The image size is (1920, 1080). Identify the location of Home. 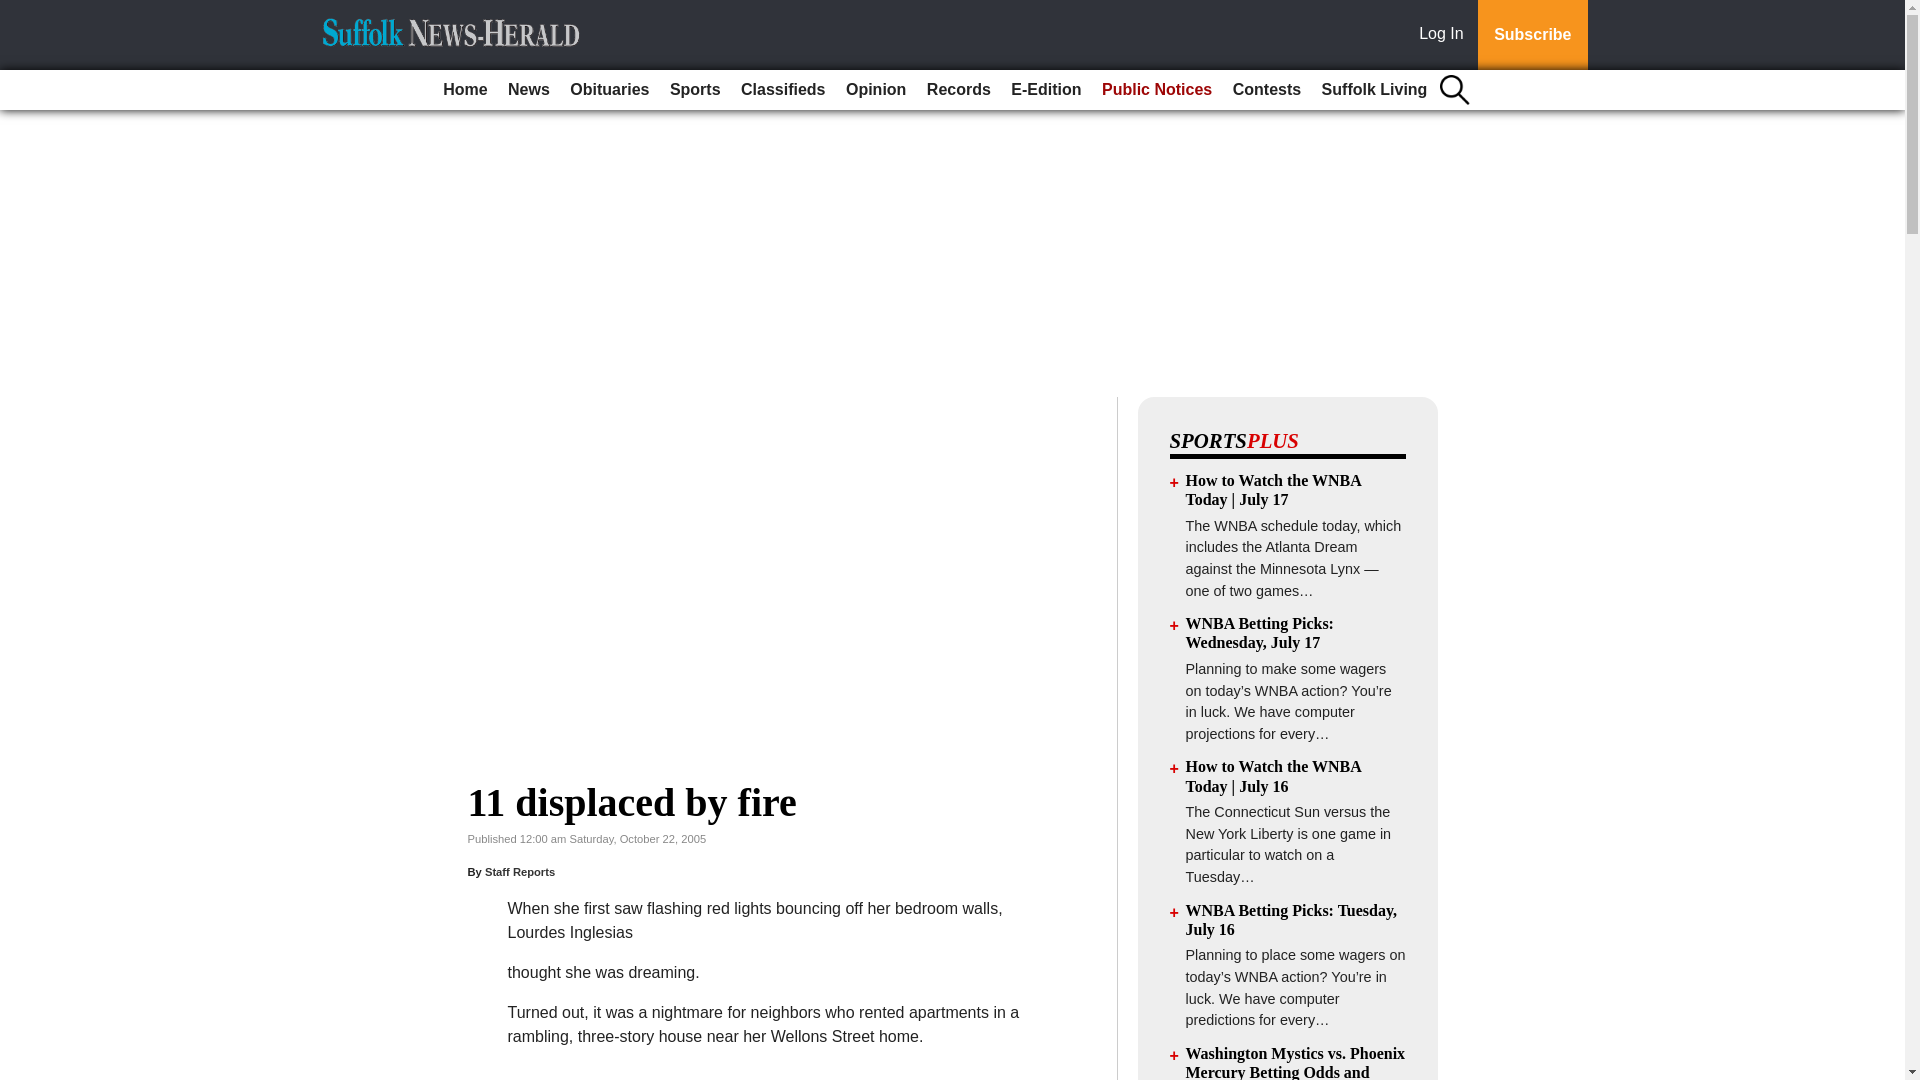
(465, 90).